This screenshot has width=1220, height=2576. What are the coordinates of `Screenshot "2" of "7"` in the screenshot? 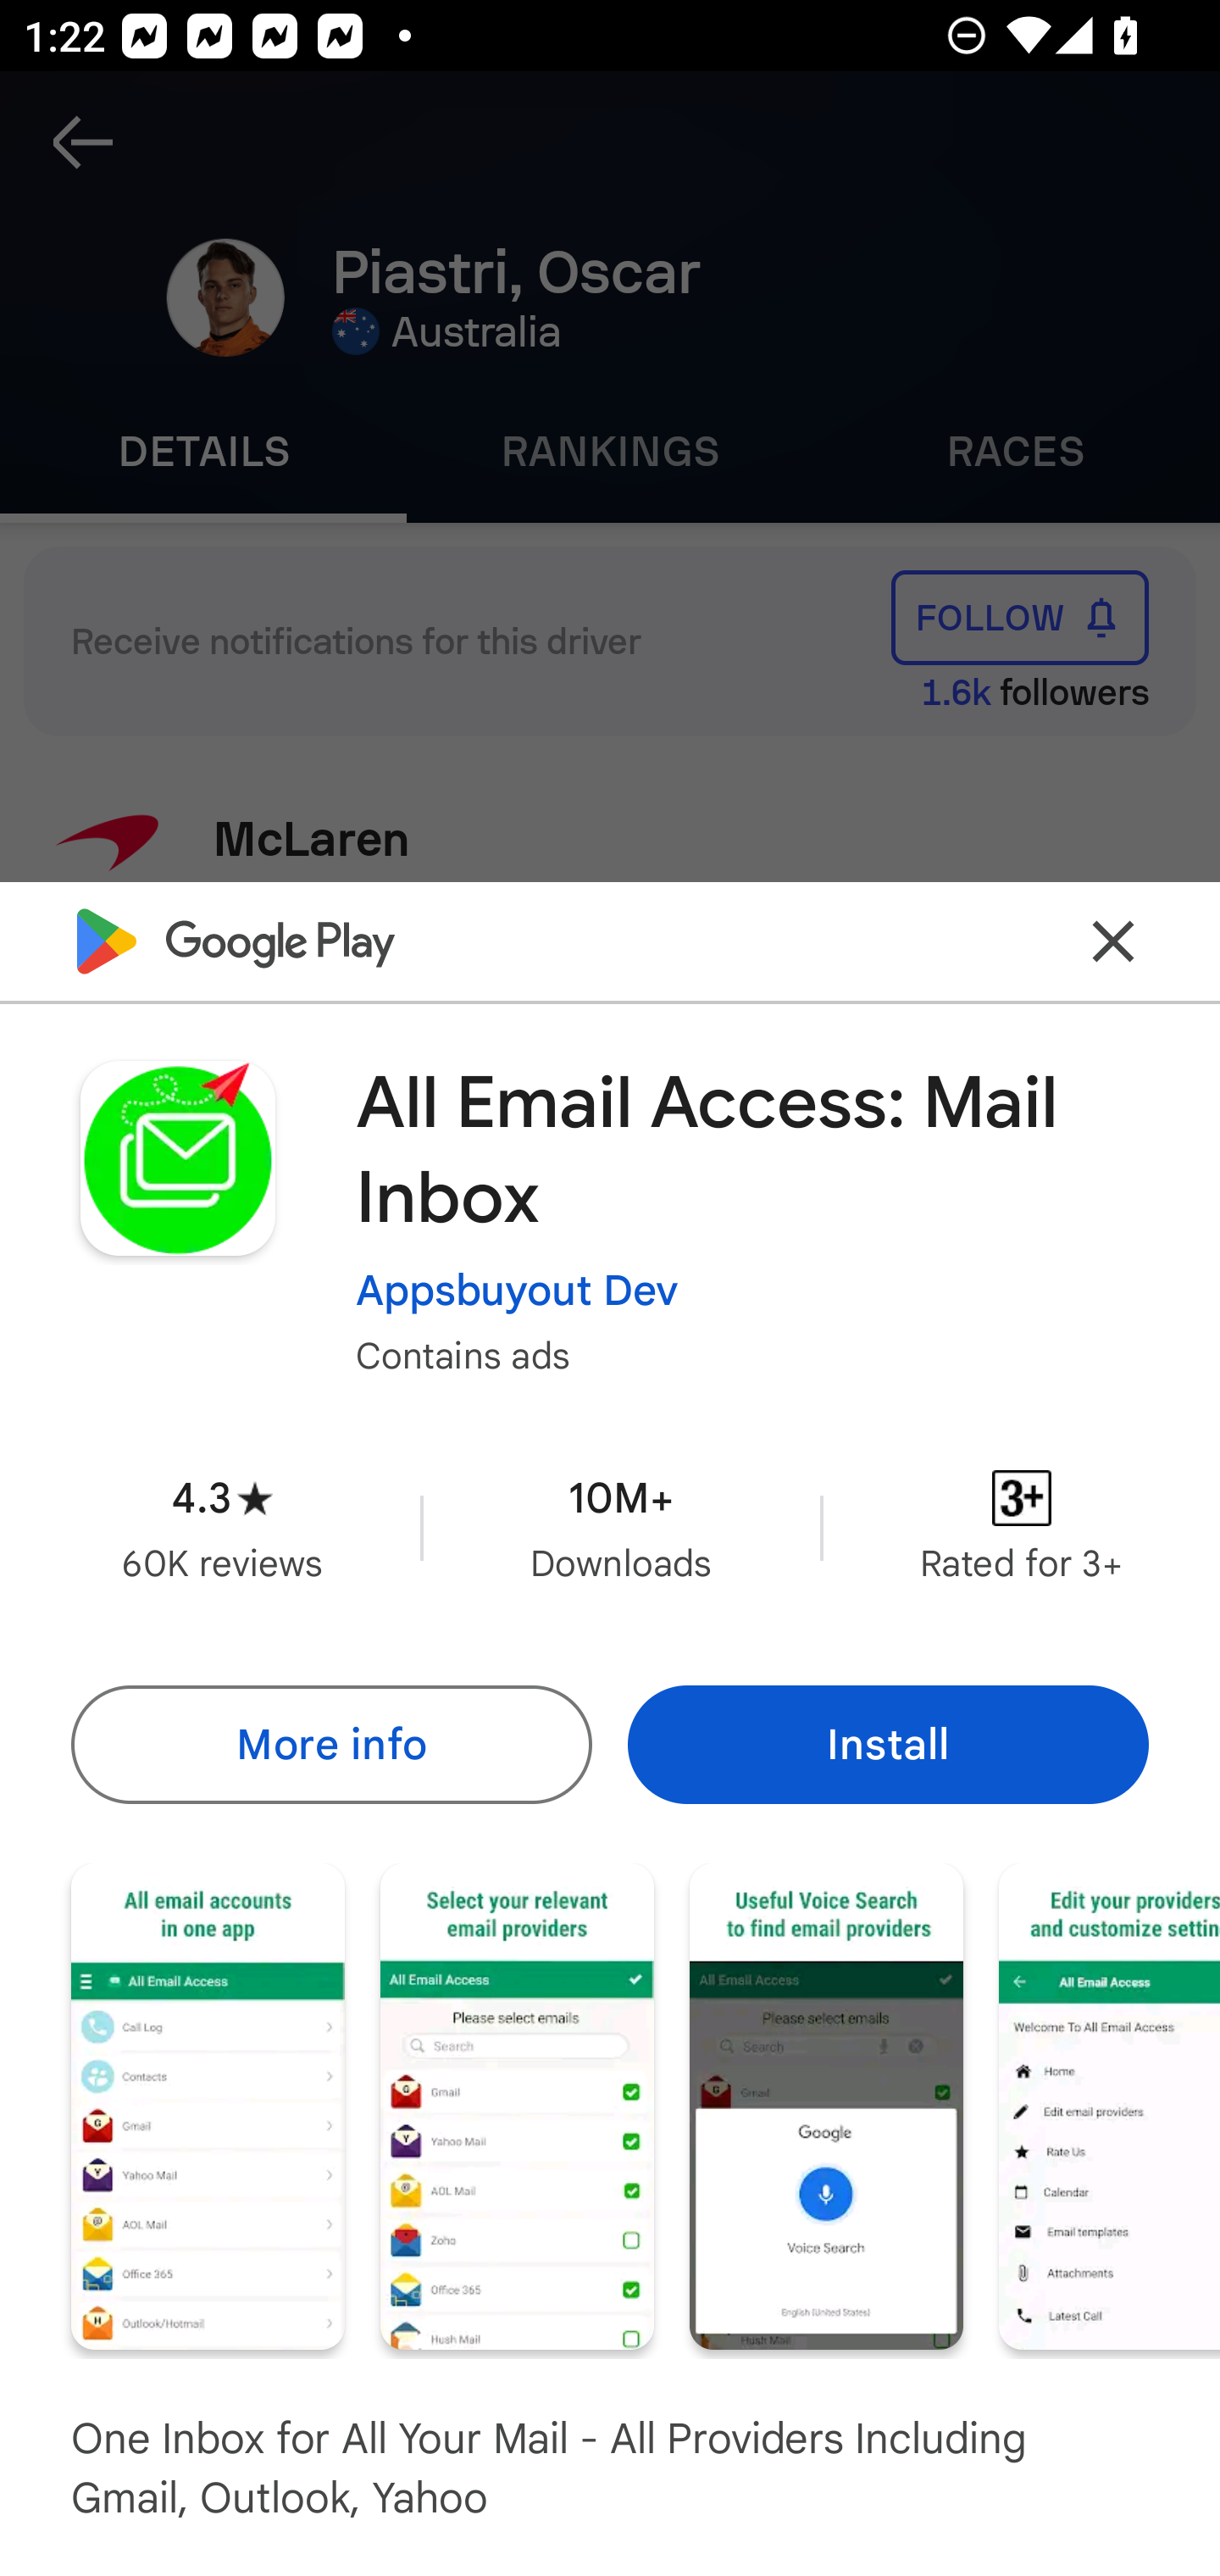 It's located at (517, 2105).